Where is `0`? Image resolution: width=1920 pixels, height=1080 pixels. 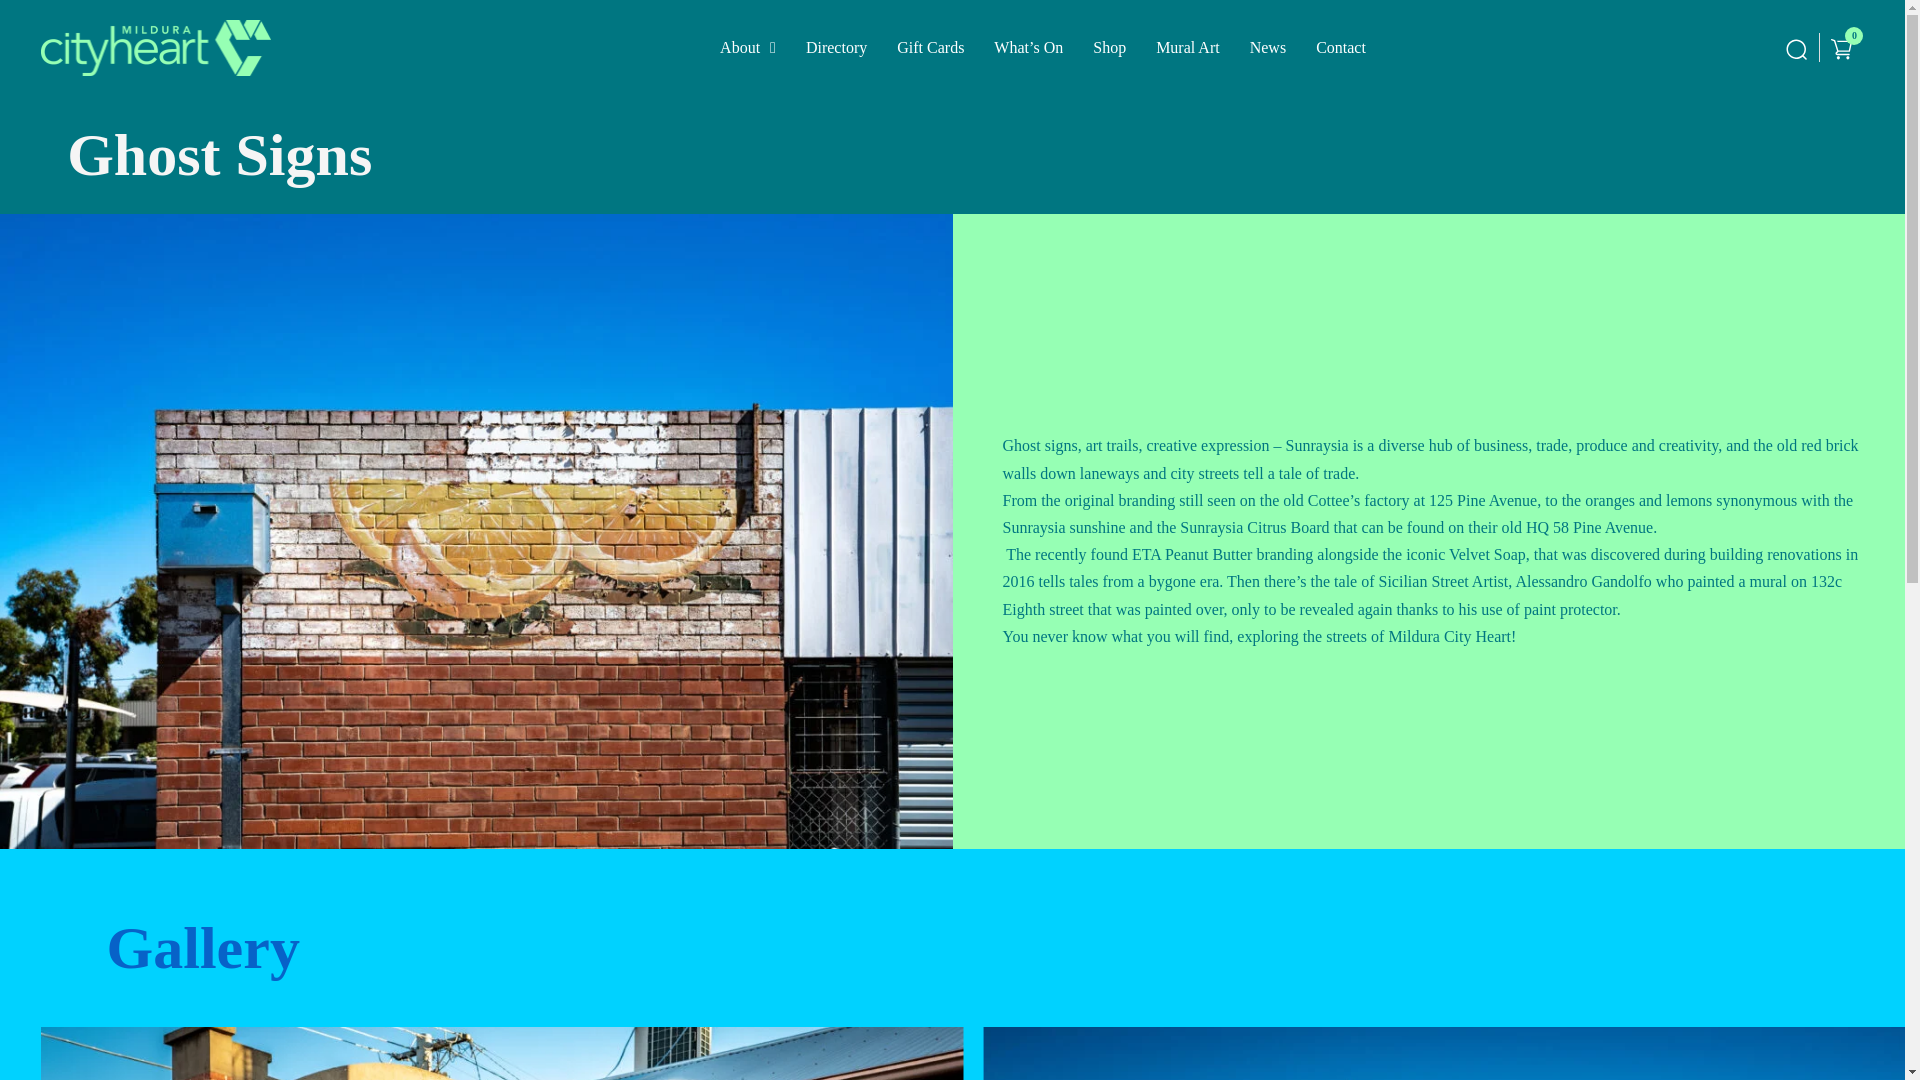 0 is located at coordinates (1842, 48).